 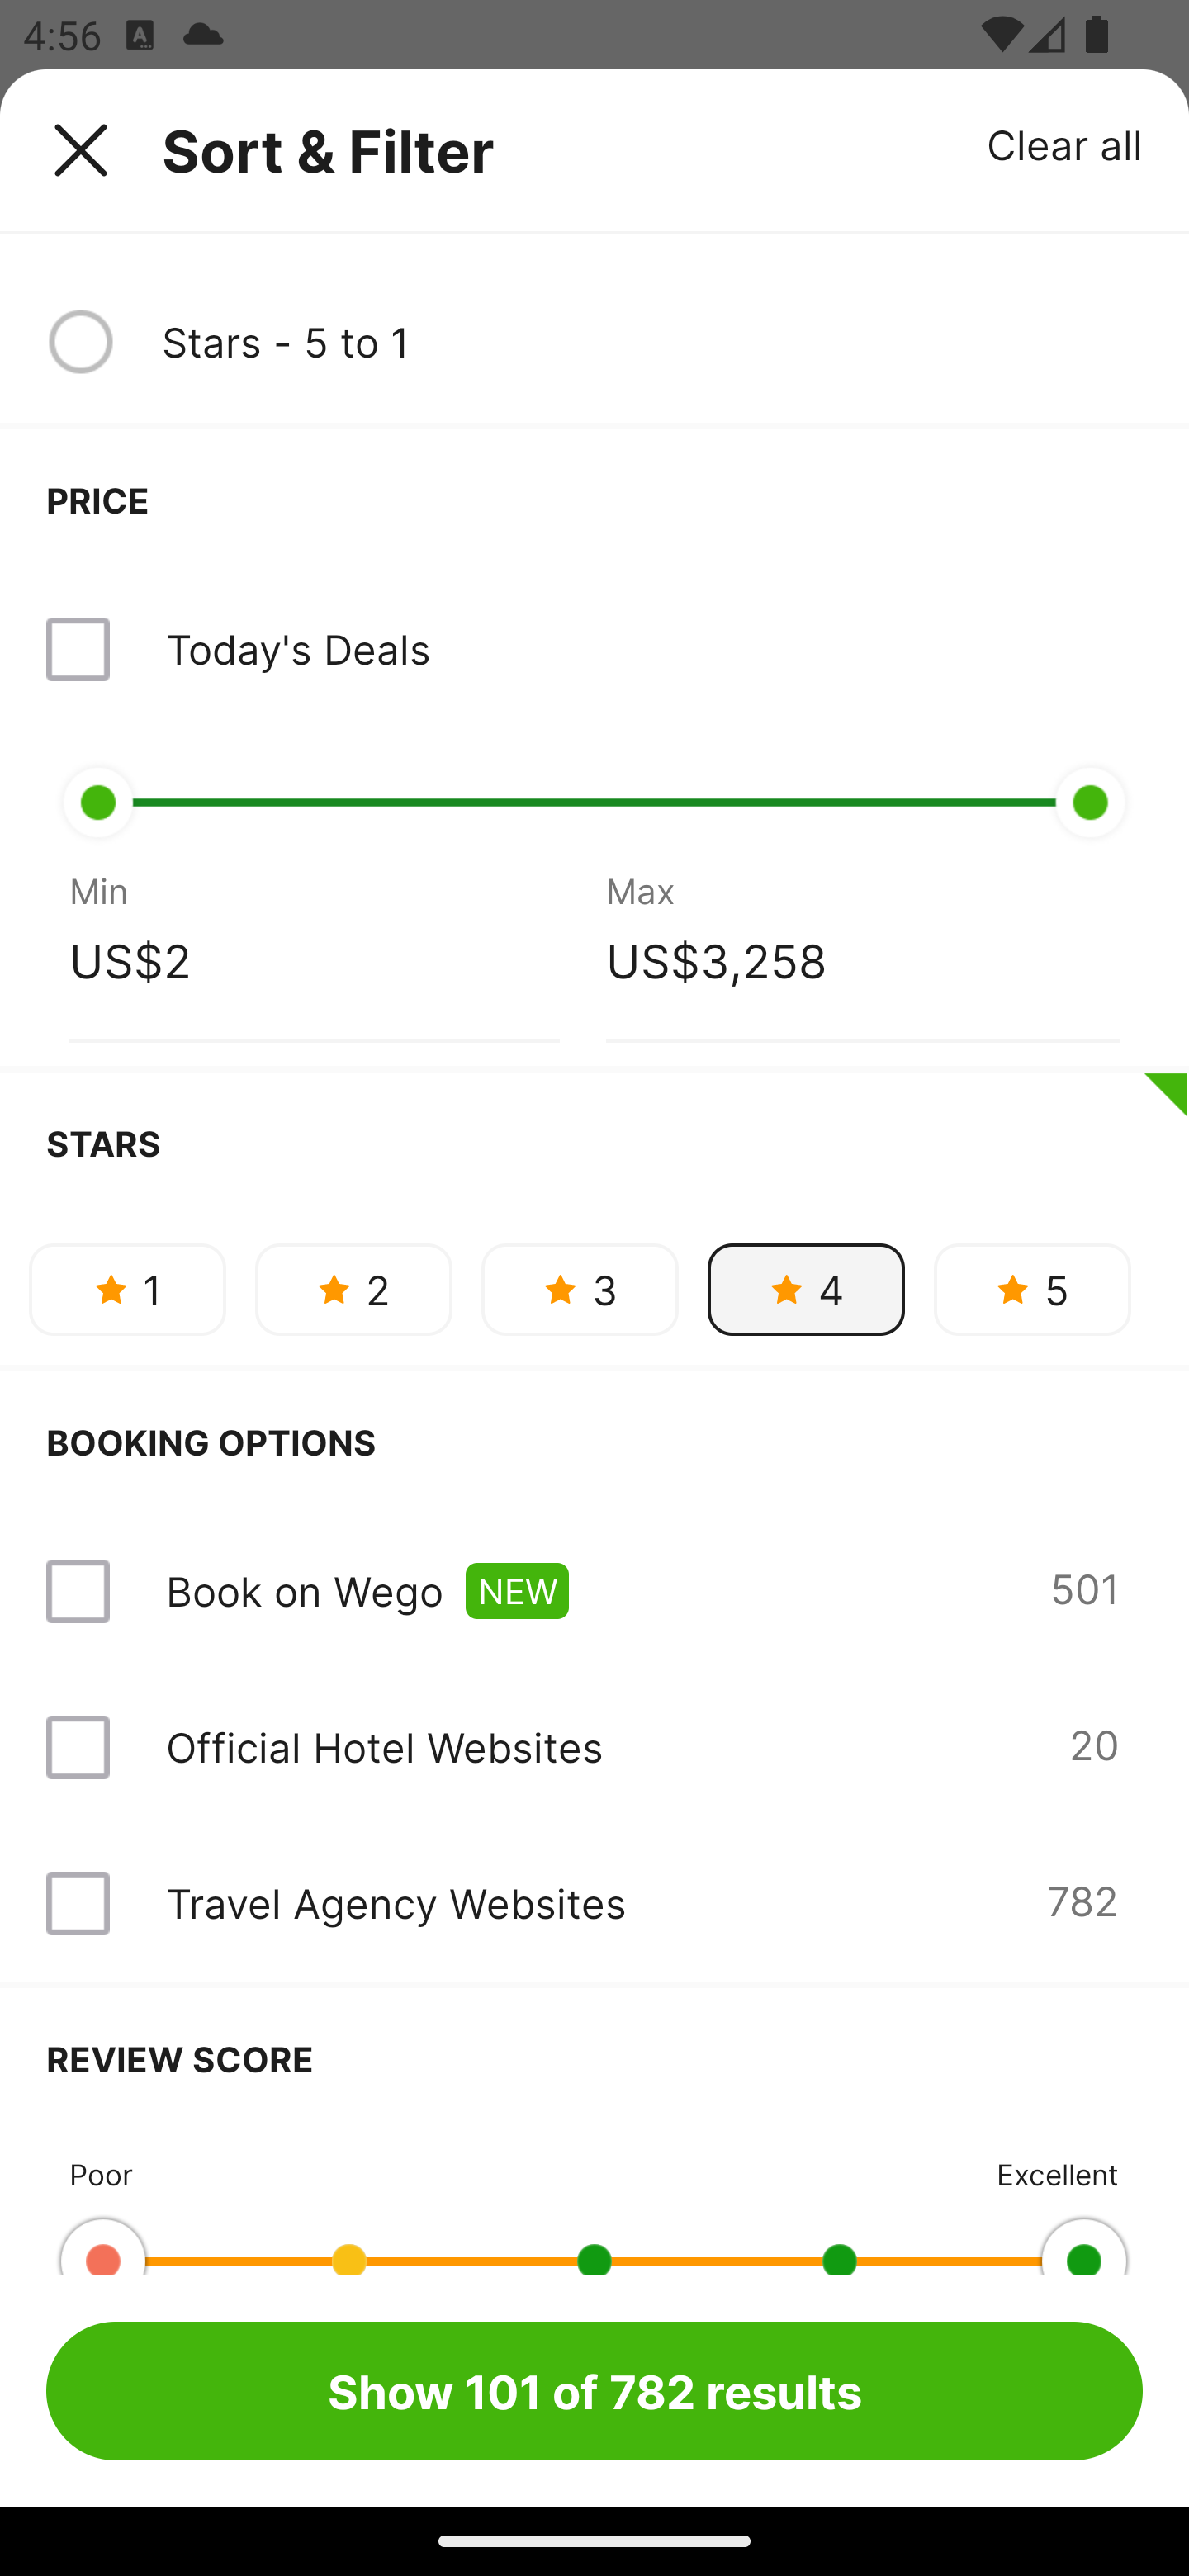 What do you see at coordinates (353, 1290) in the screenshot?
I see `2` at bounding box center [353, 1290].